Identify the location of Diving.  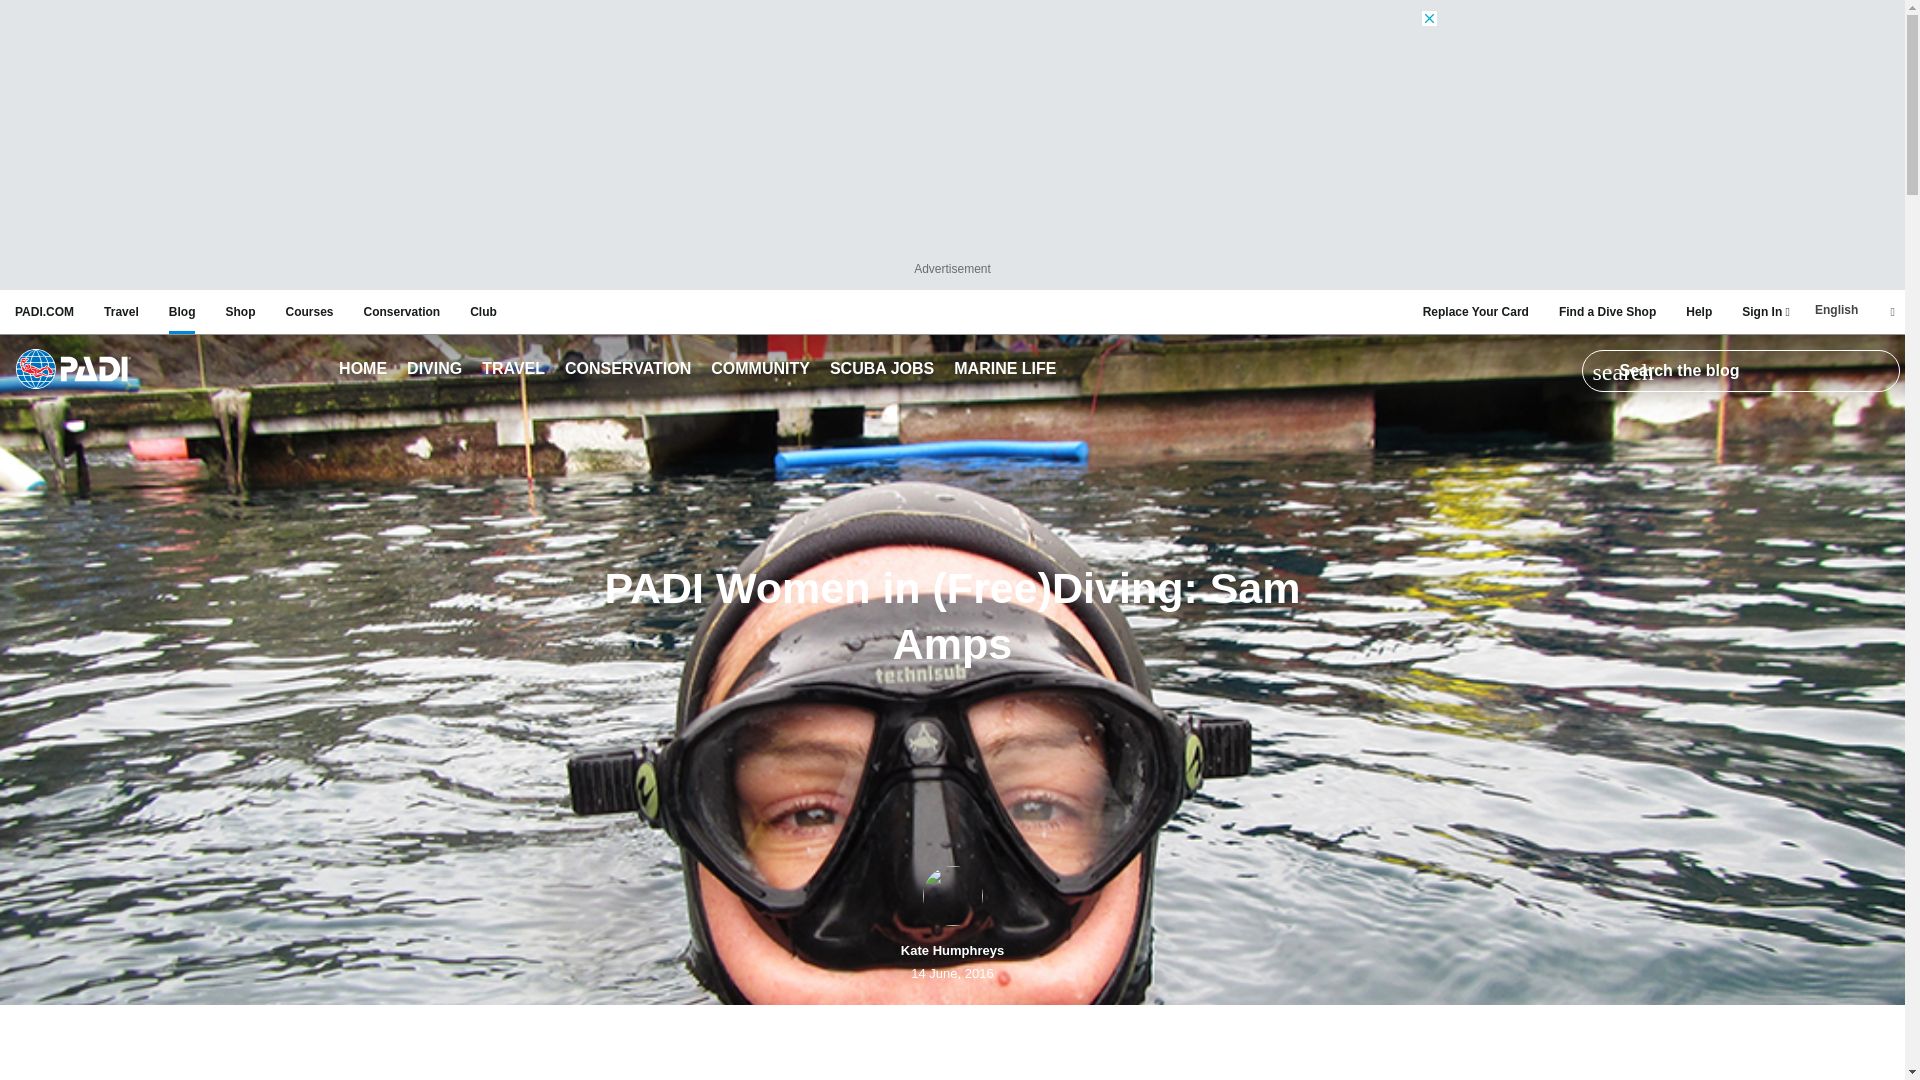
(434, 370).